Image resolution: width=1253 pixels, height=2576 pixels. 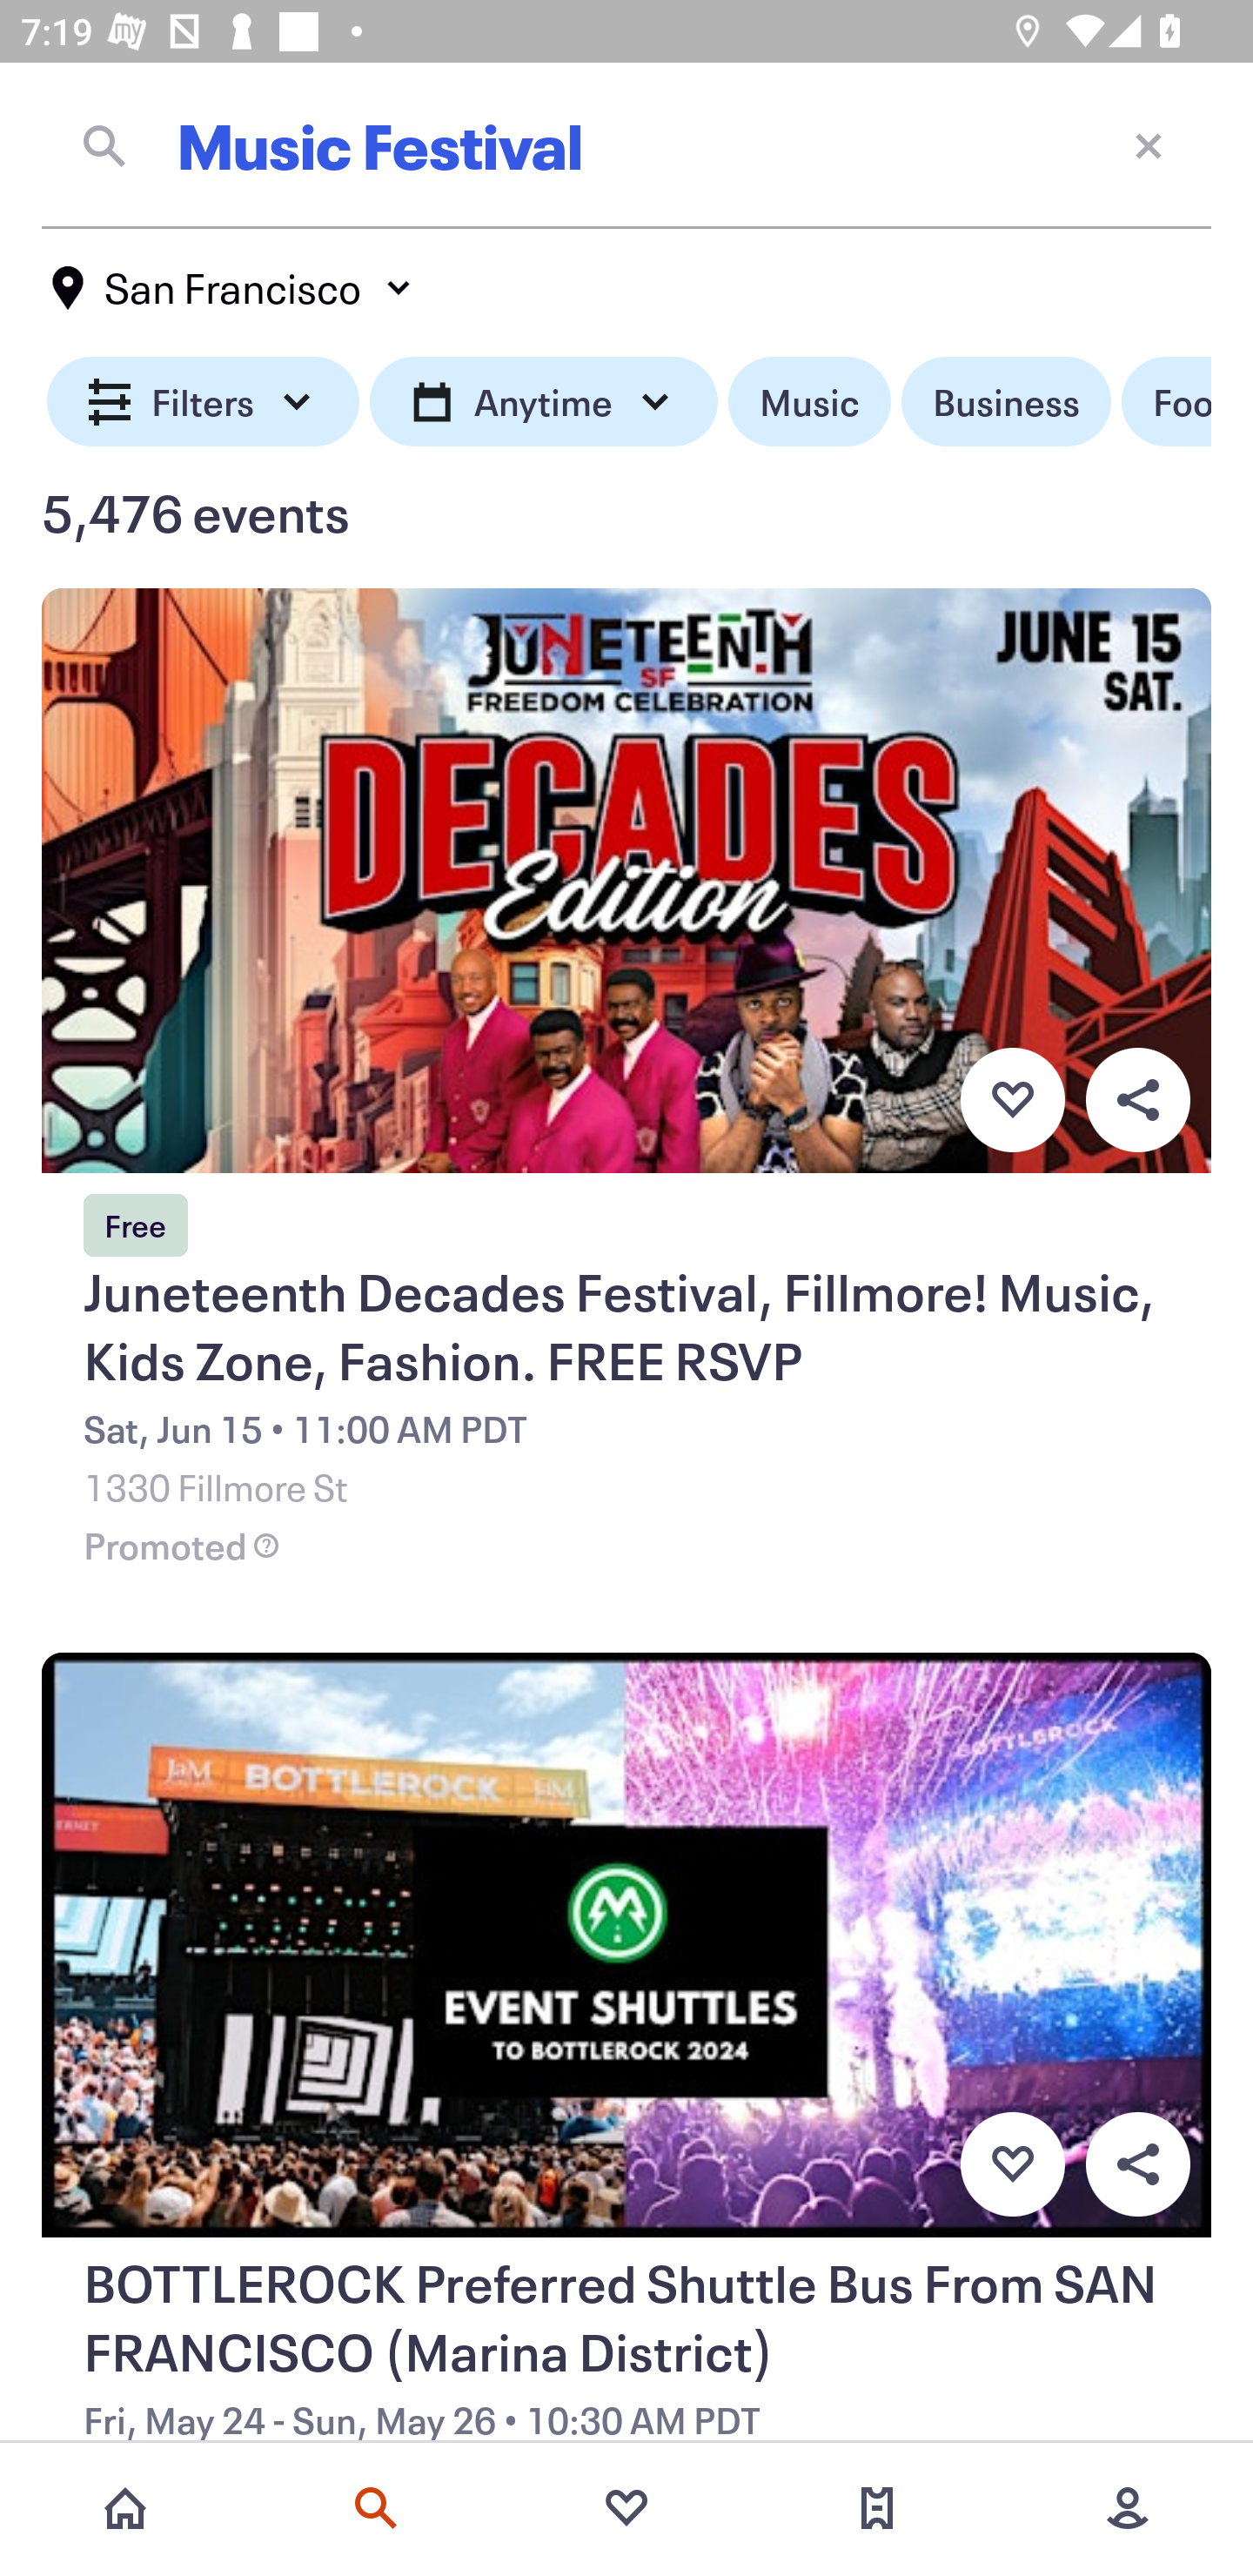 I want to click on Tickets, so click(x=877, y=2508).